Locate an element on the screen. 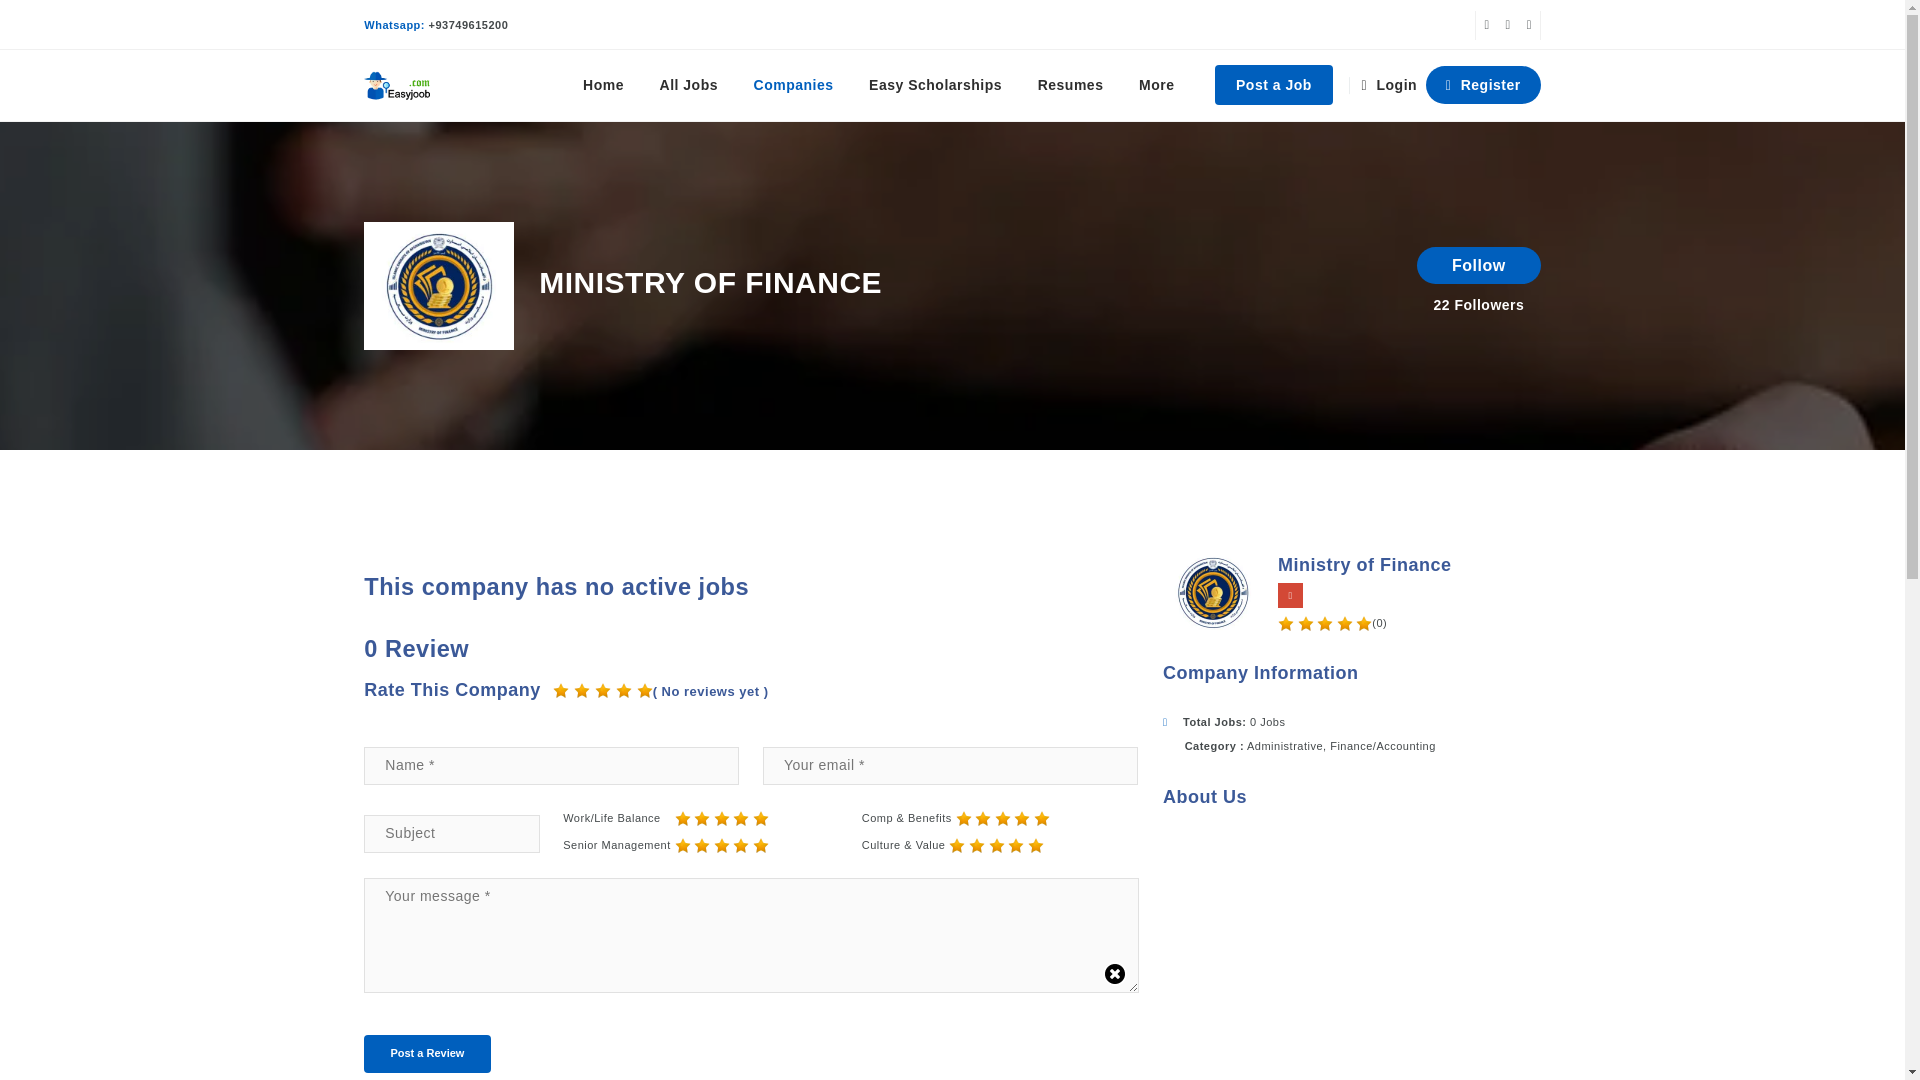 The image size is (1920, 1080). gorgeous is located at coordinates (624, 690).